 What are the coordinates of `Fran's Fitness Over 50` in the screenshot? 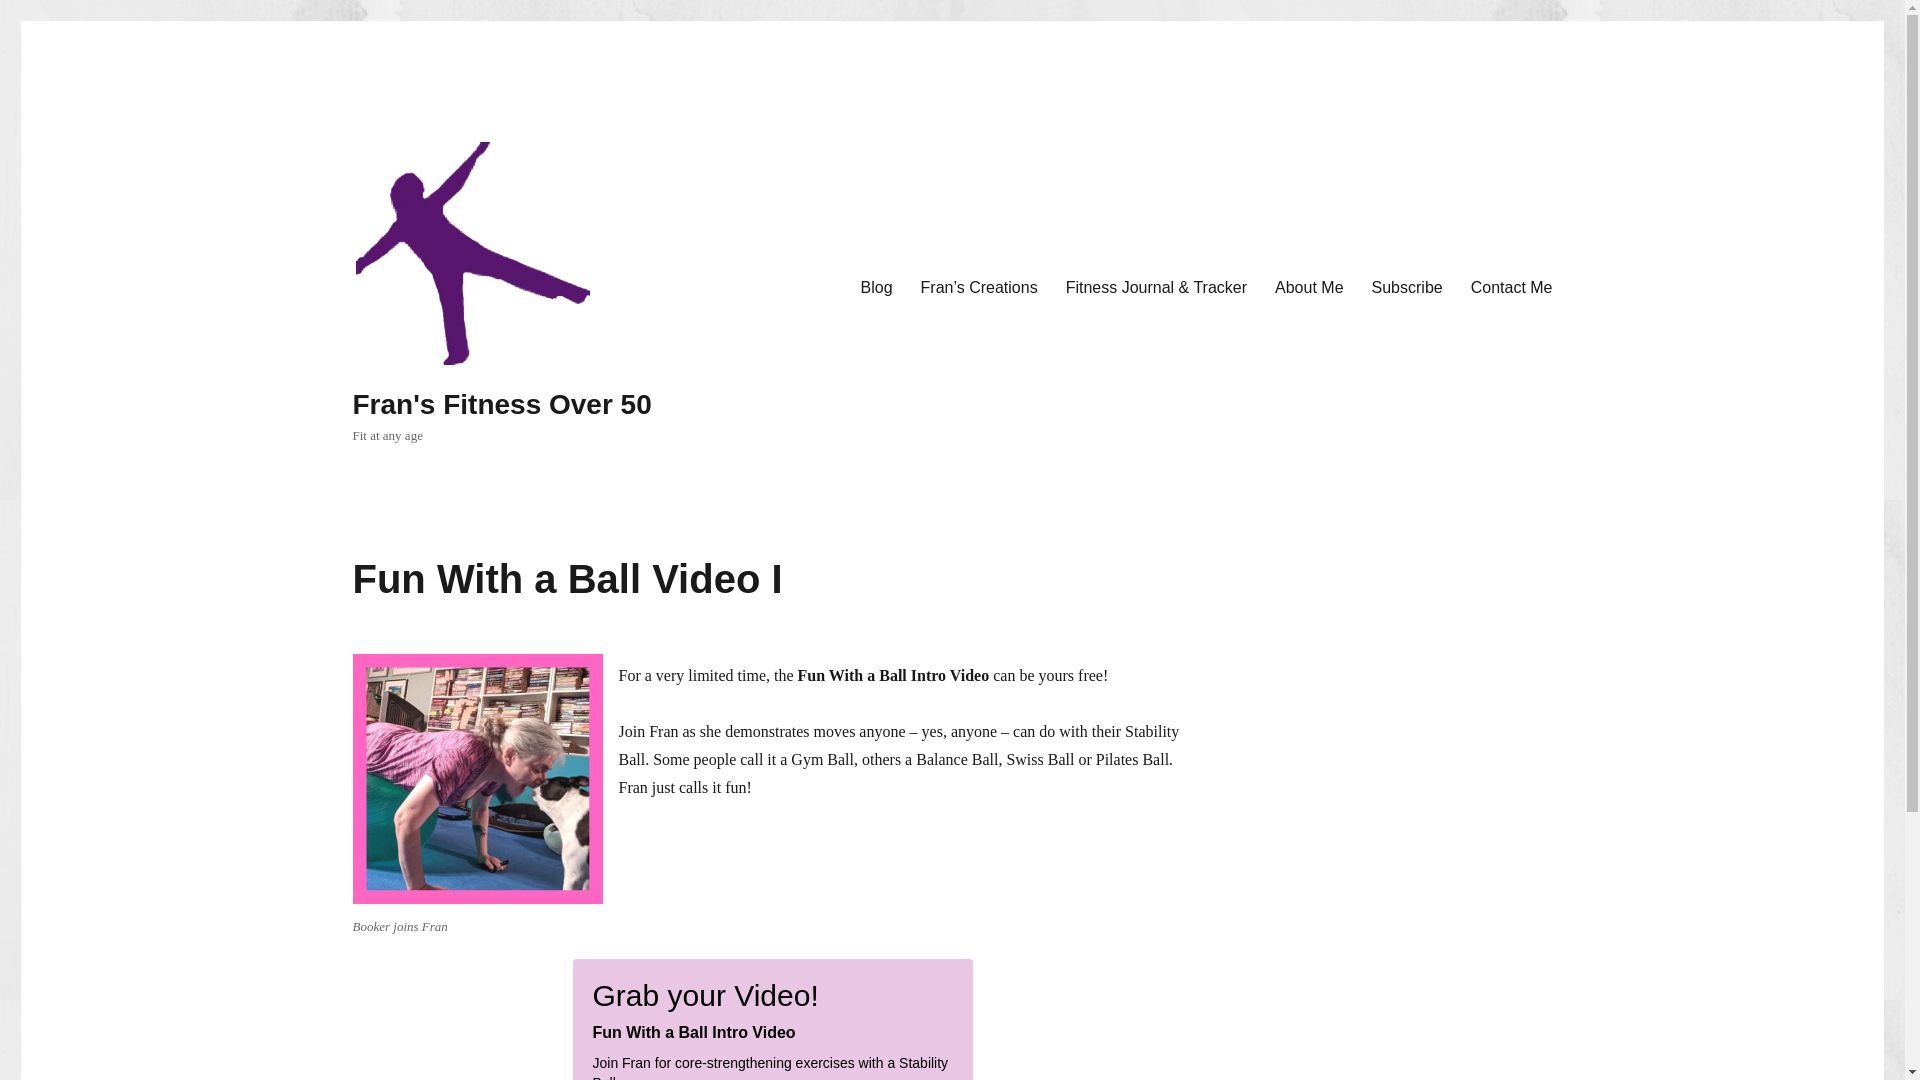 It's located at (500, 404).